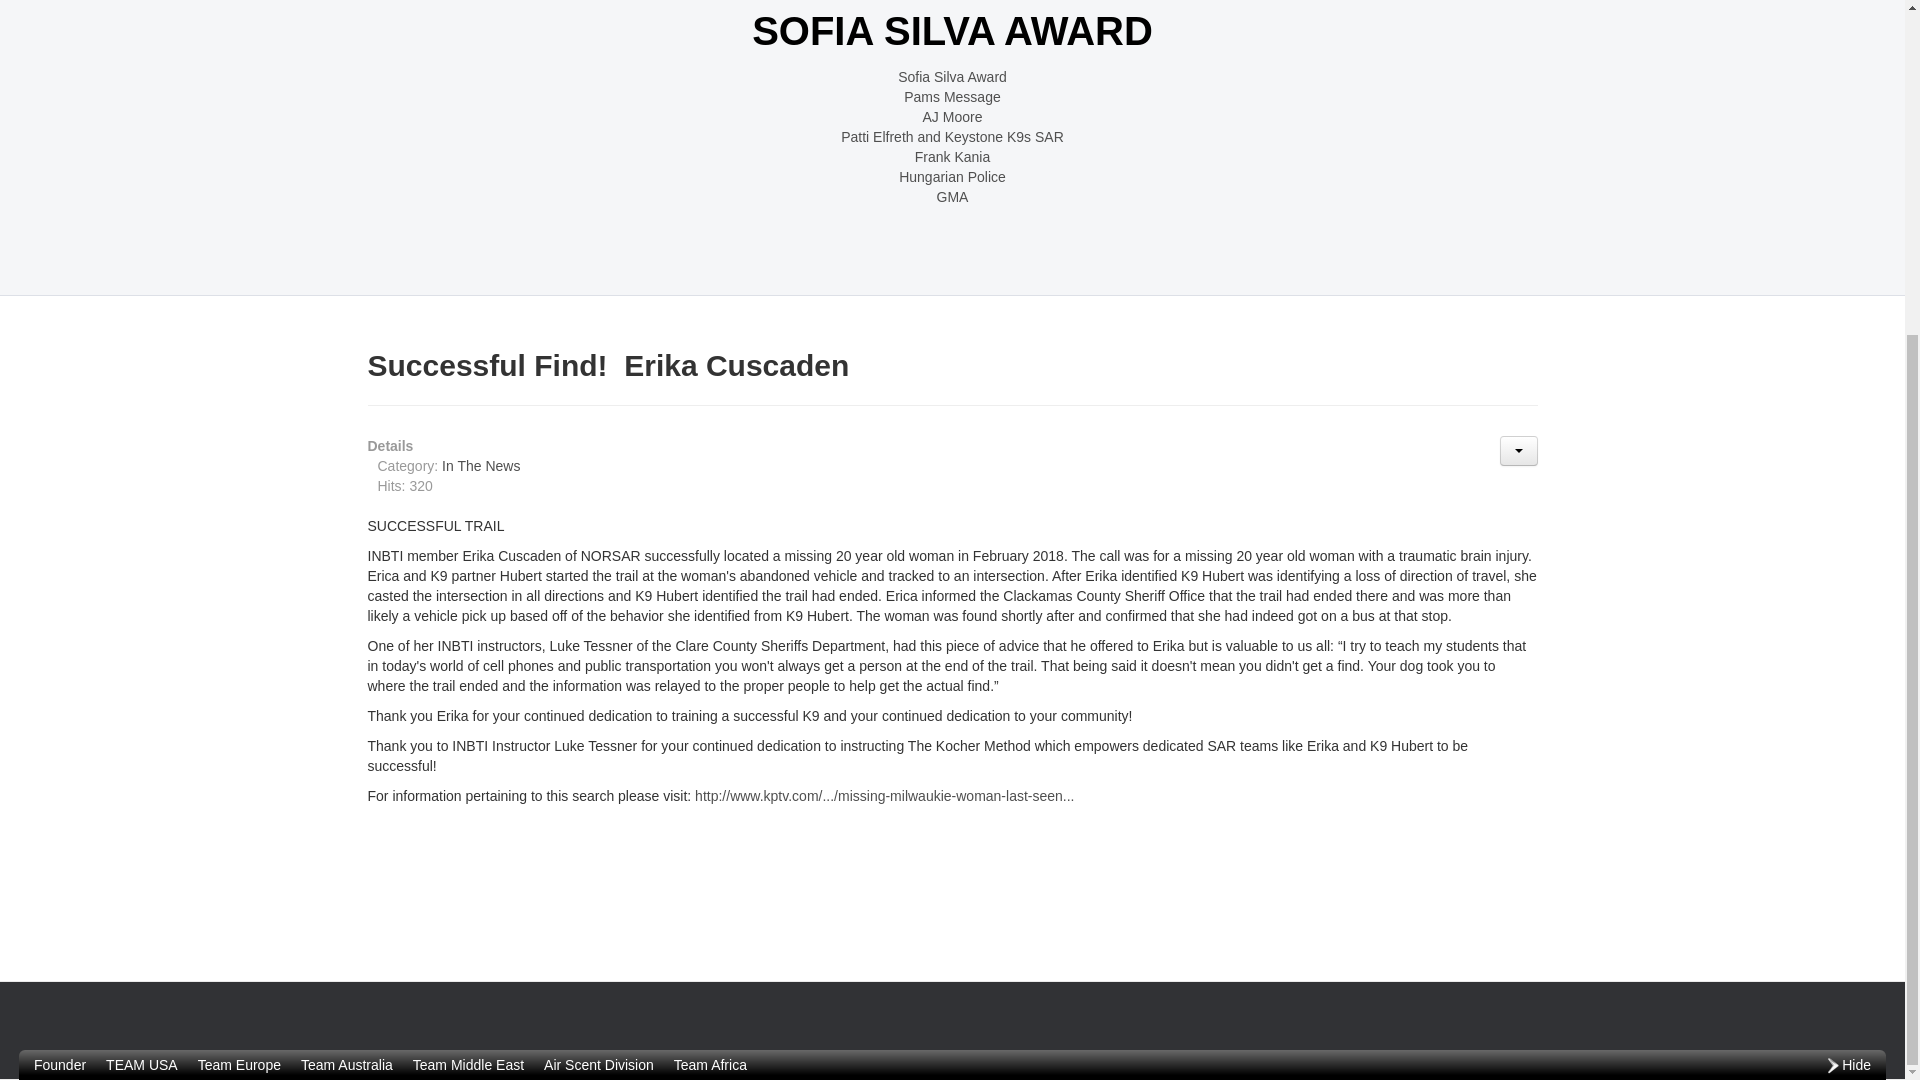 Image resolution: width=1920 pixels, height=1080 pixels. I want to click on Team Australia, so click(347, 592).